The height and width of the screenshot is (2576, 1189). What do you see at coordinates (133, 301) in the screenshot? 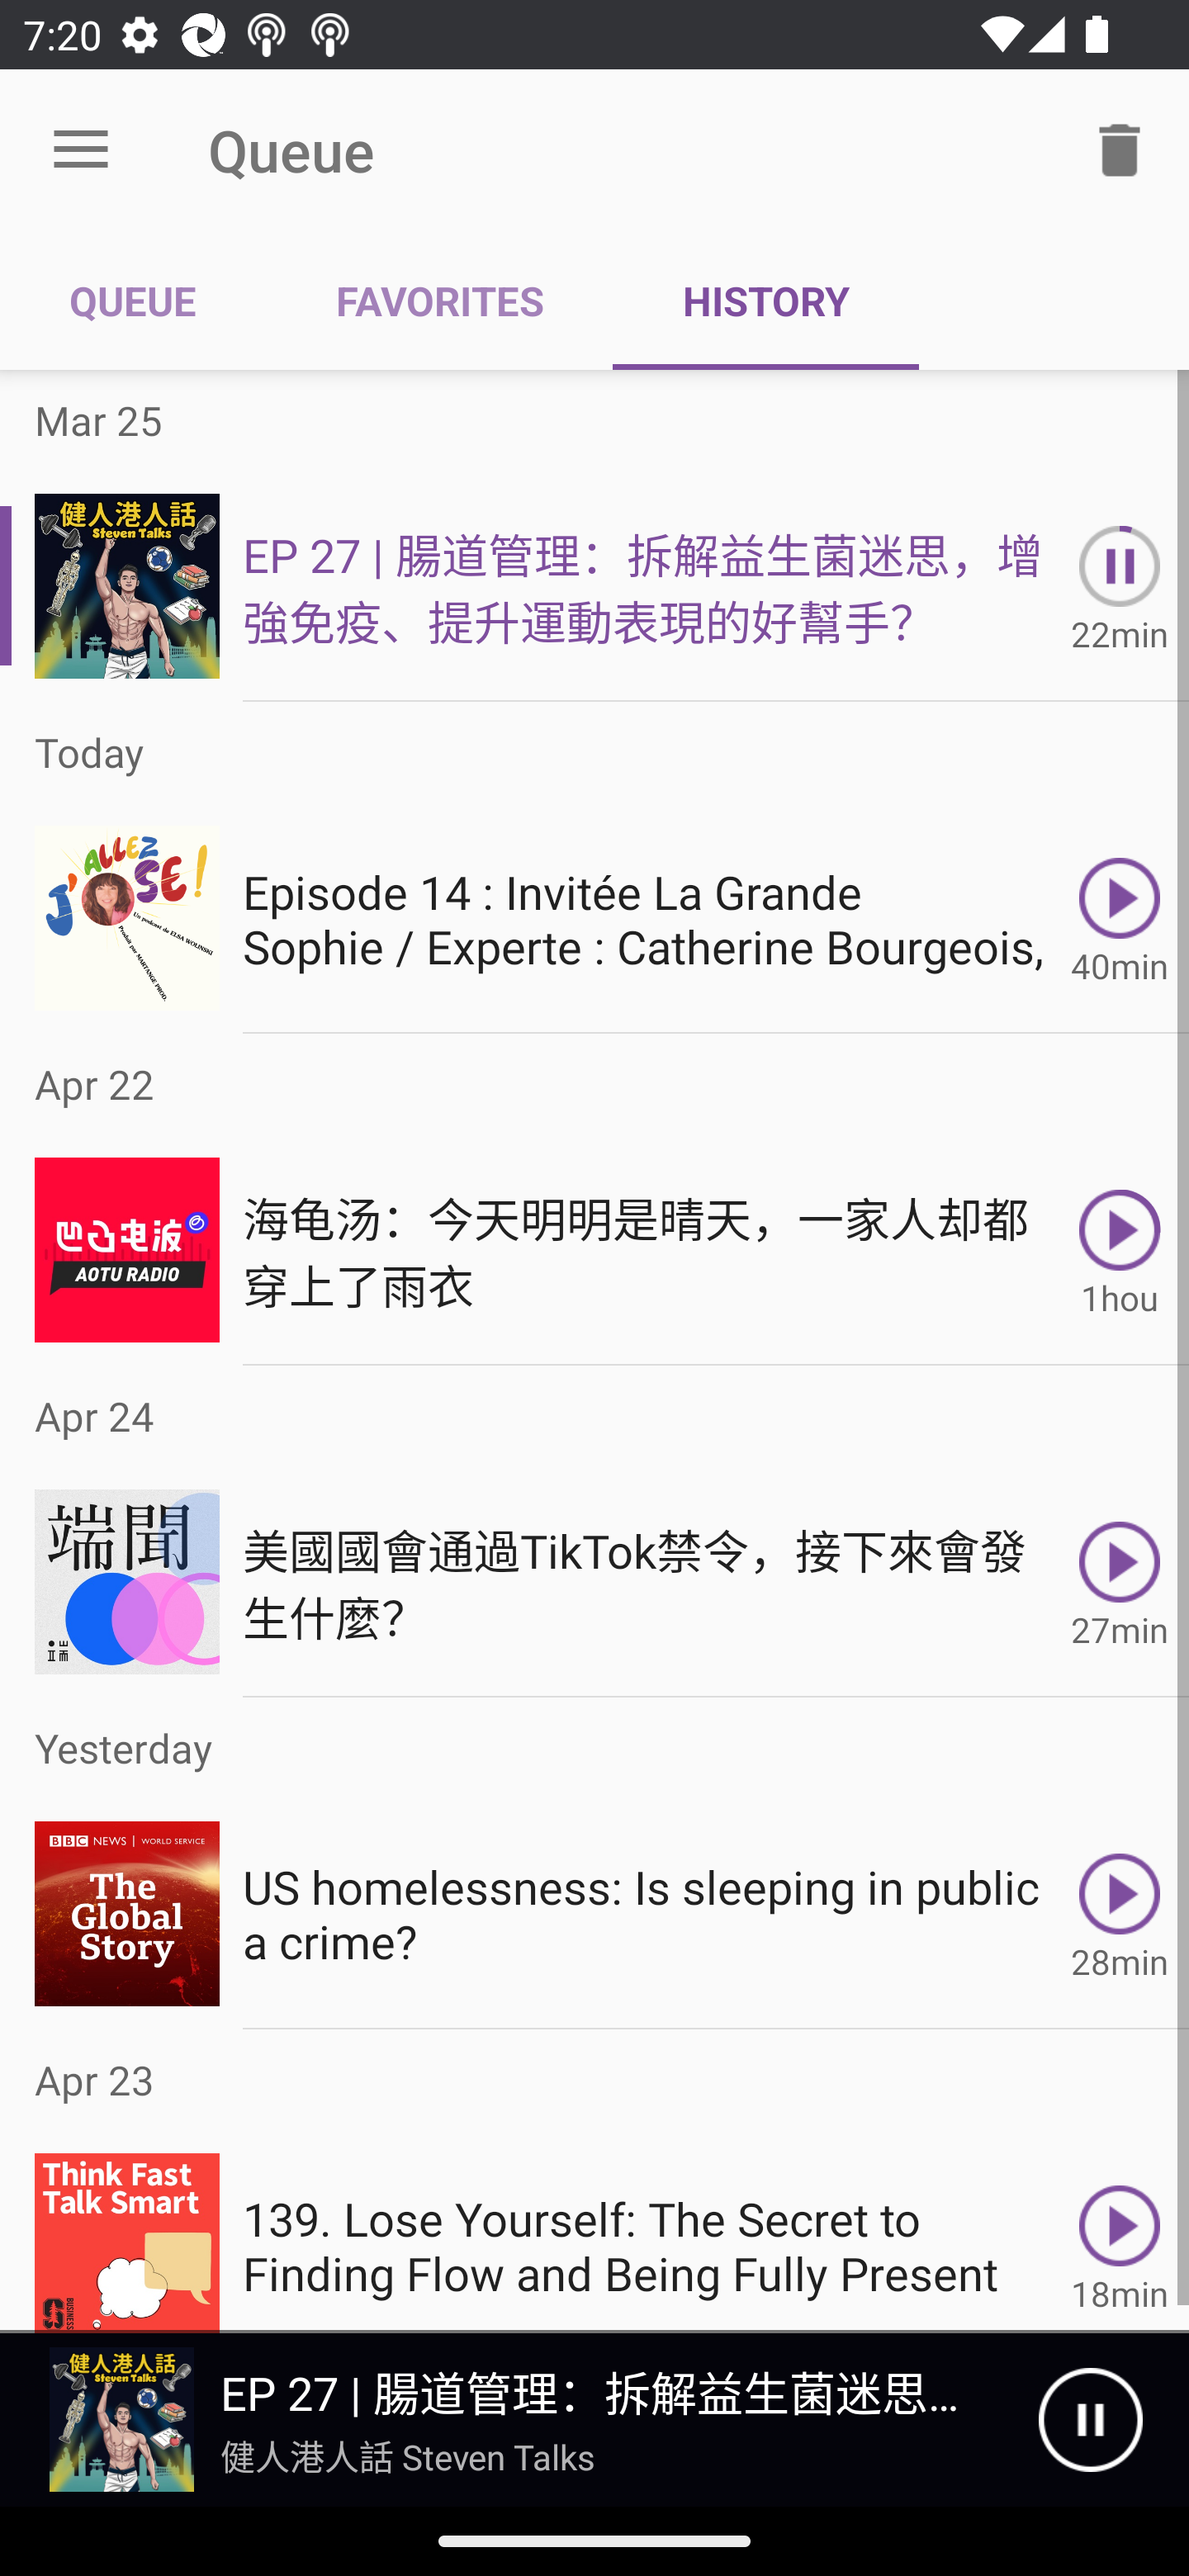
I see `QUEUE` at bounding box center [133, 301].